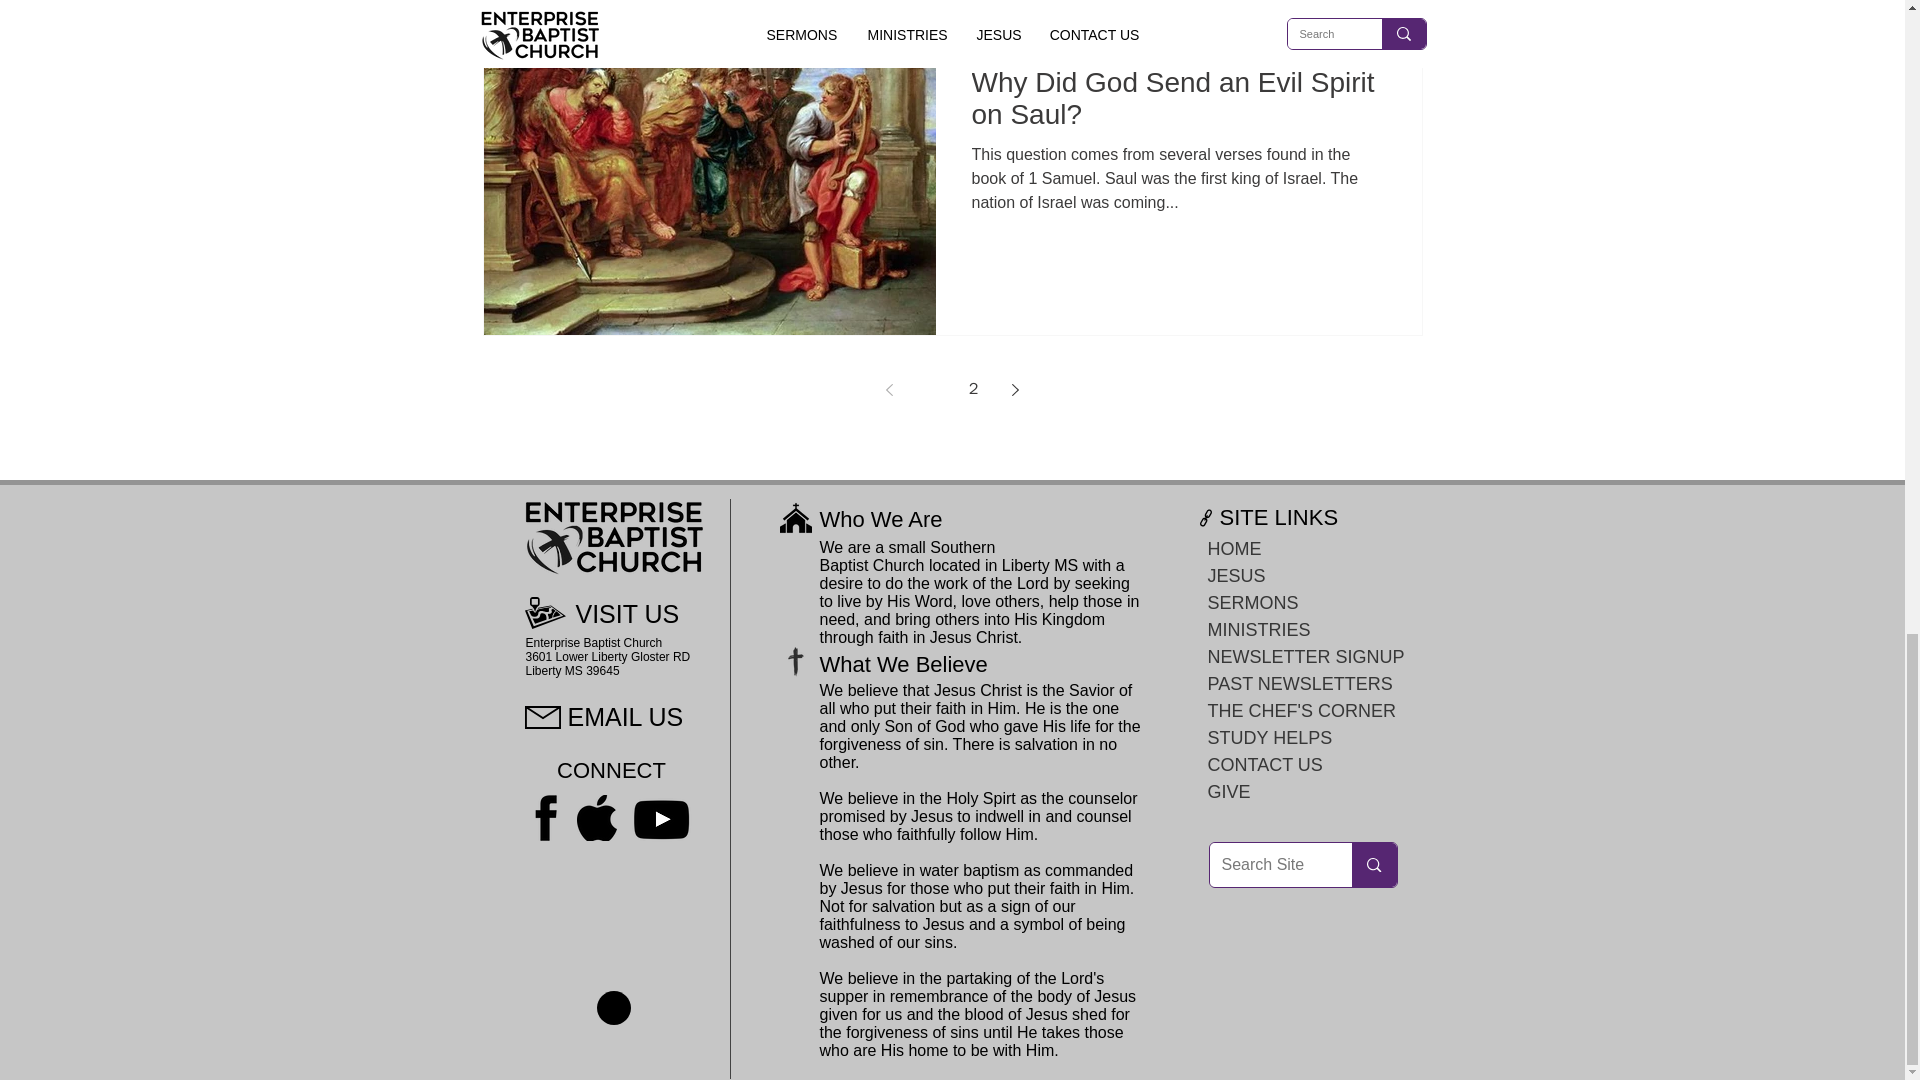 The width and height of the screenshot is (1920, 1080). Describe the element at coordinates (1292, 548) in the screenshot. I see `HOME` at that location.